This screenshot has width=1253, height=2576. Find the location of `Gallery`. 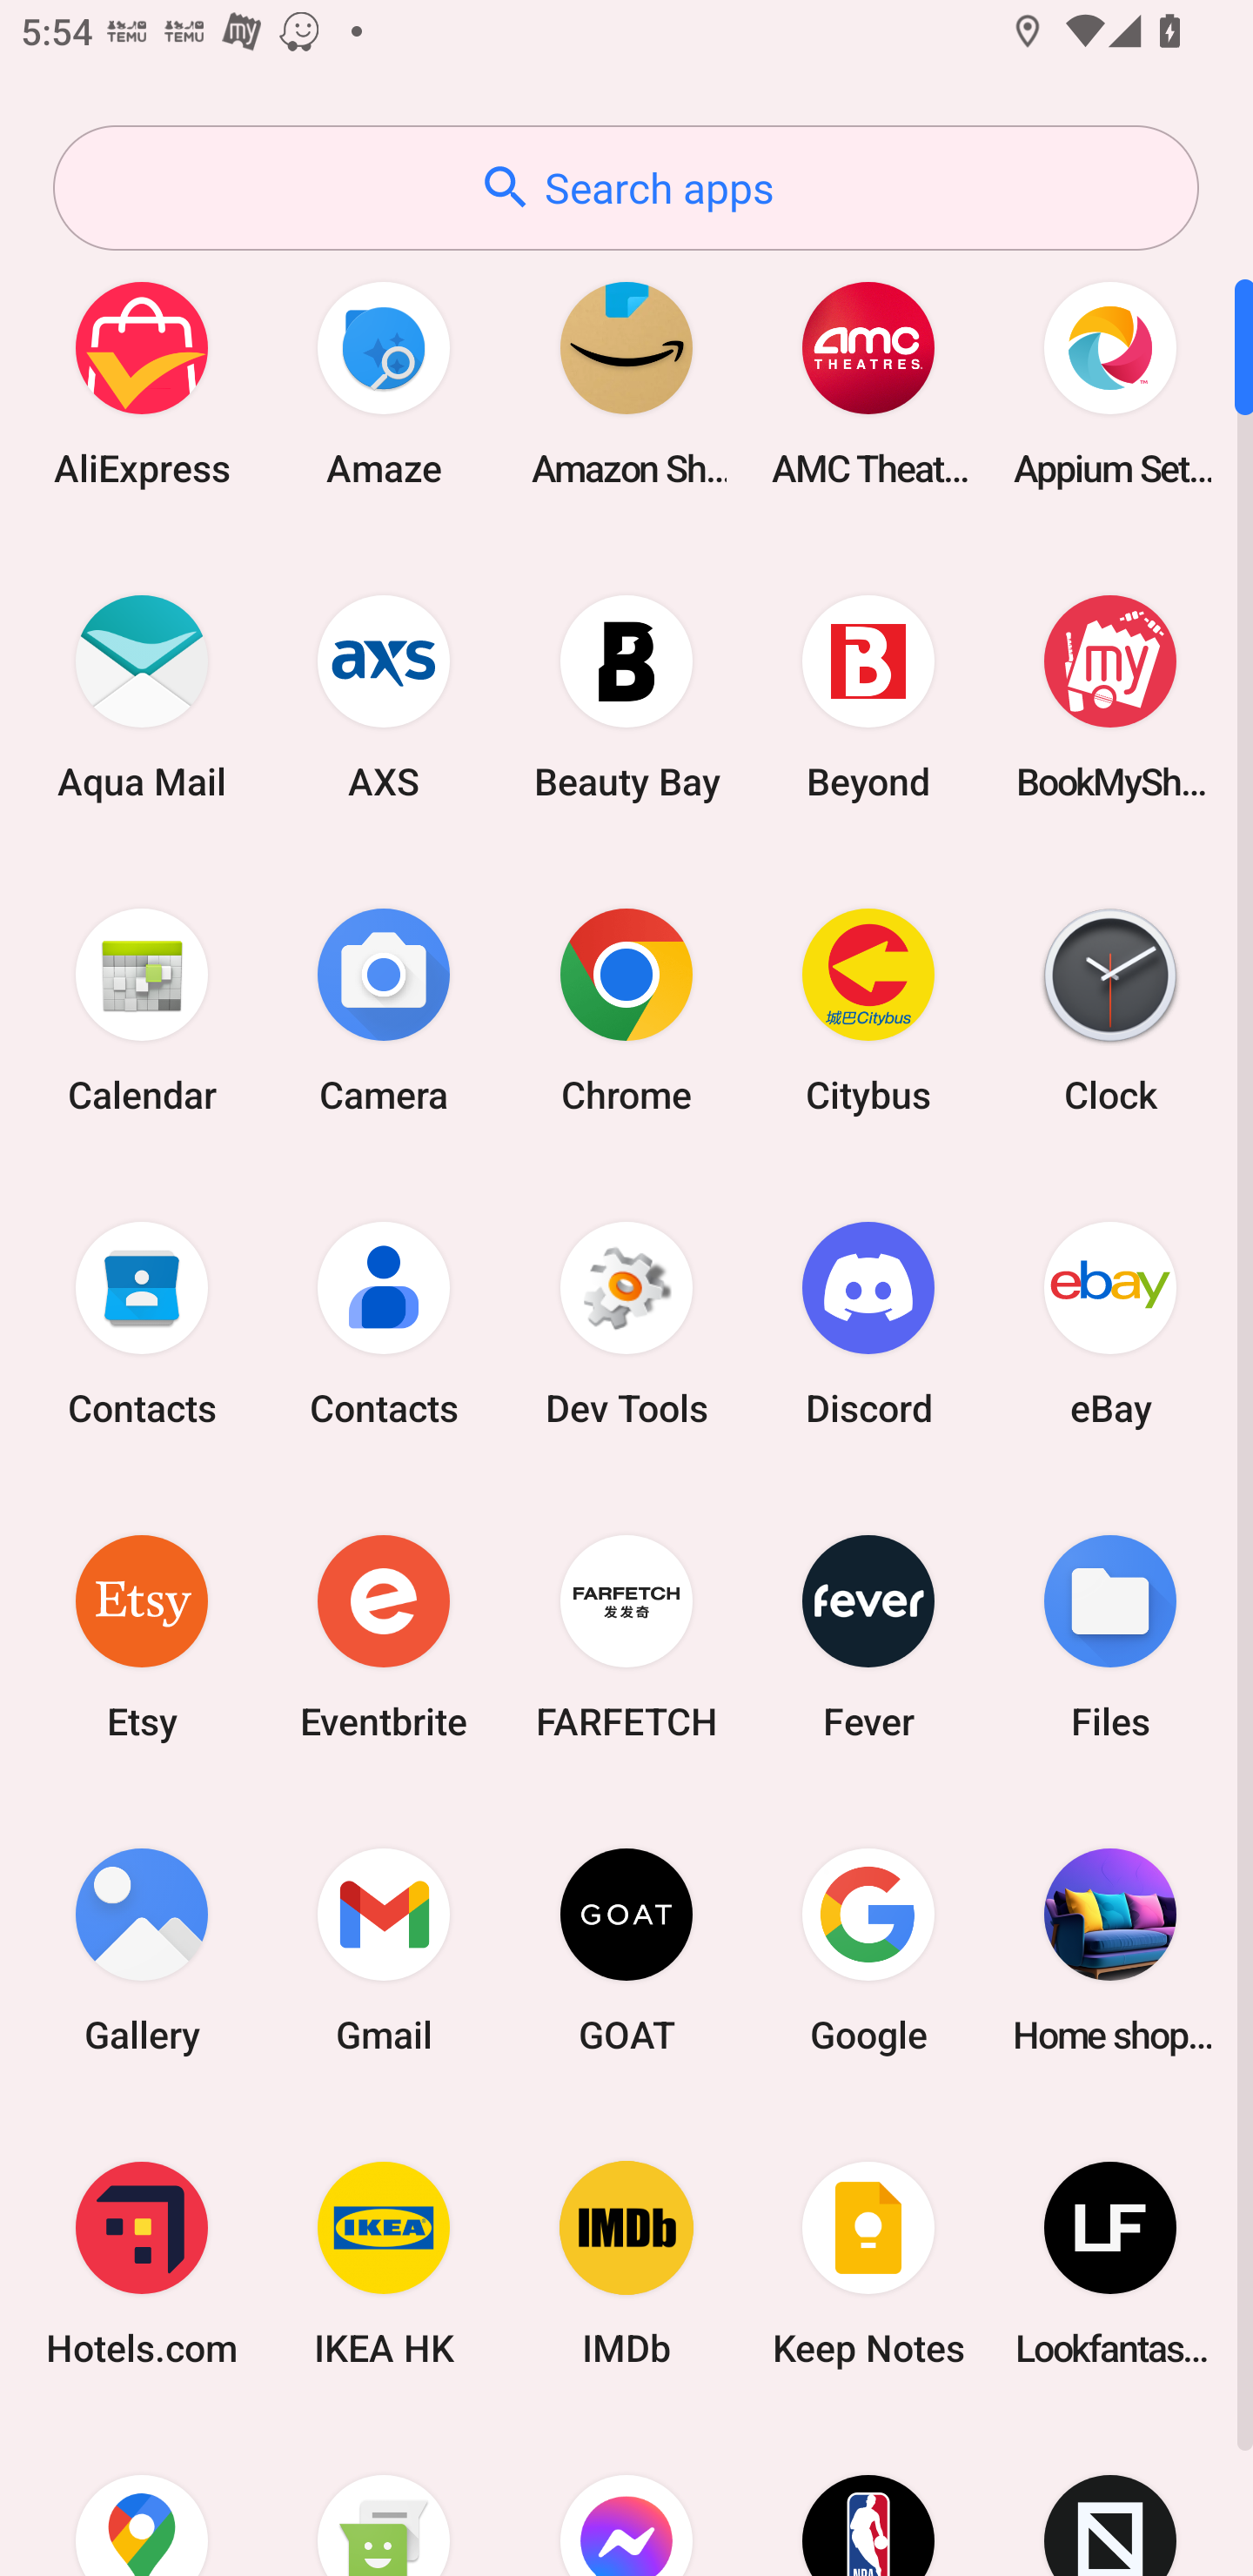

Gallery is located at coordinates (142, 1949).